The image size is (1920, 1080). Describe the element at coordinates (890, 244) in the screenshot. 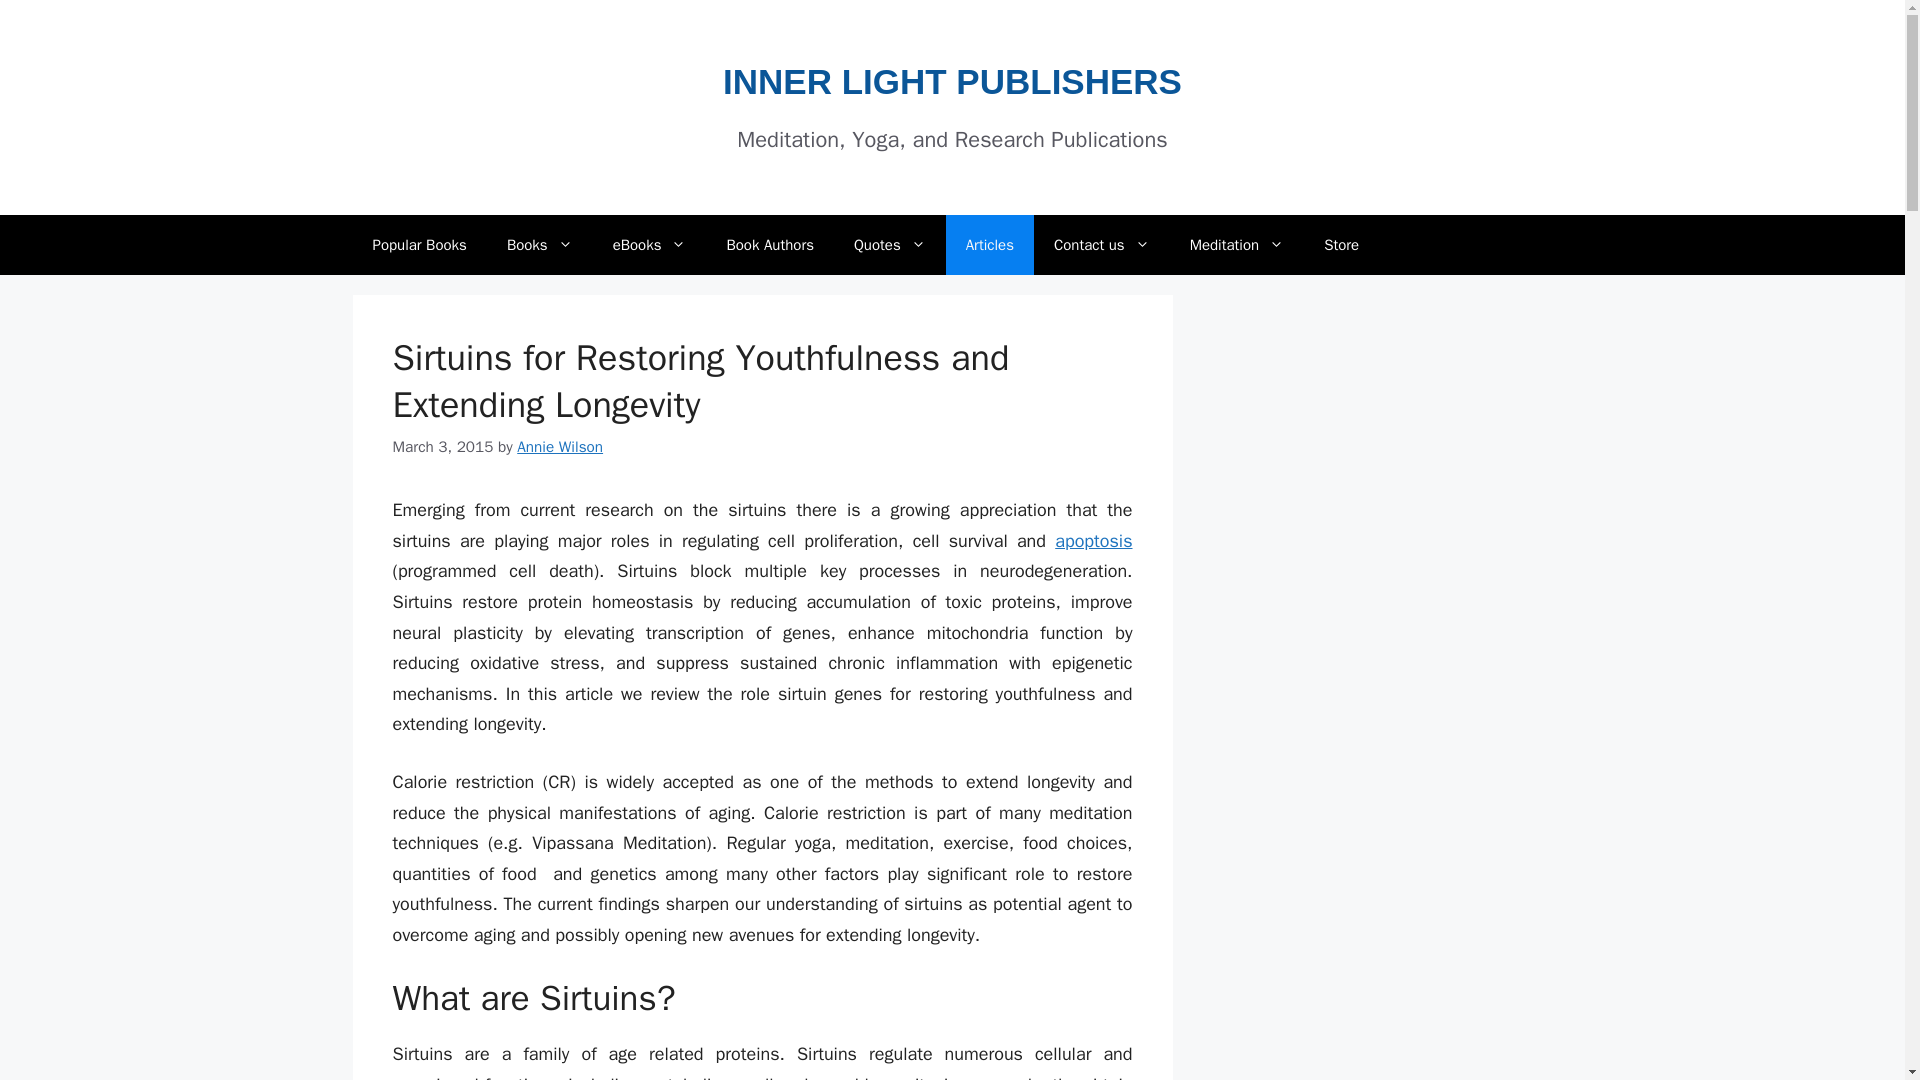

I see `Quotes` at that location.